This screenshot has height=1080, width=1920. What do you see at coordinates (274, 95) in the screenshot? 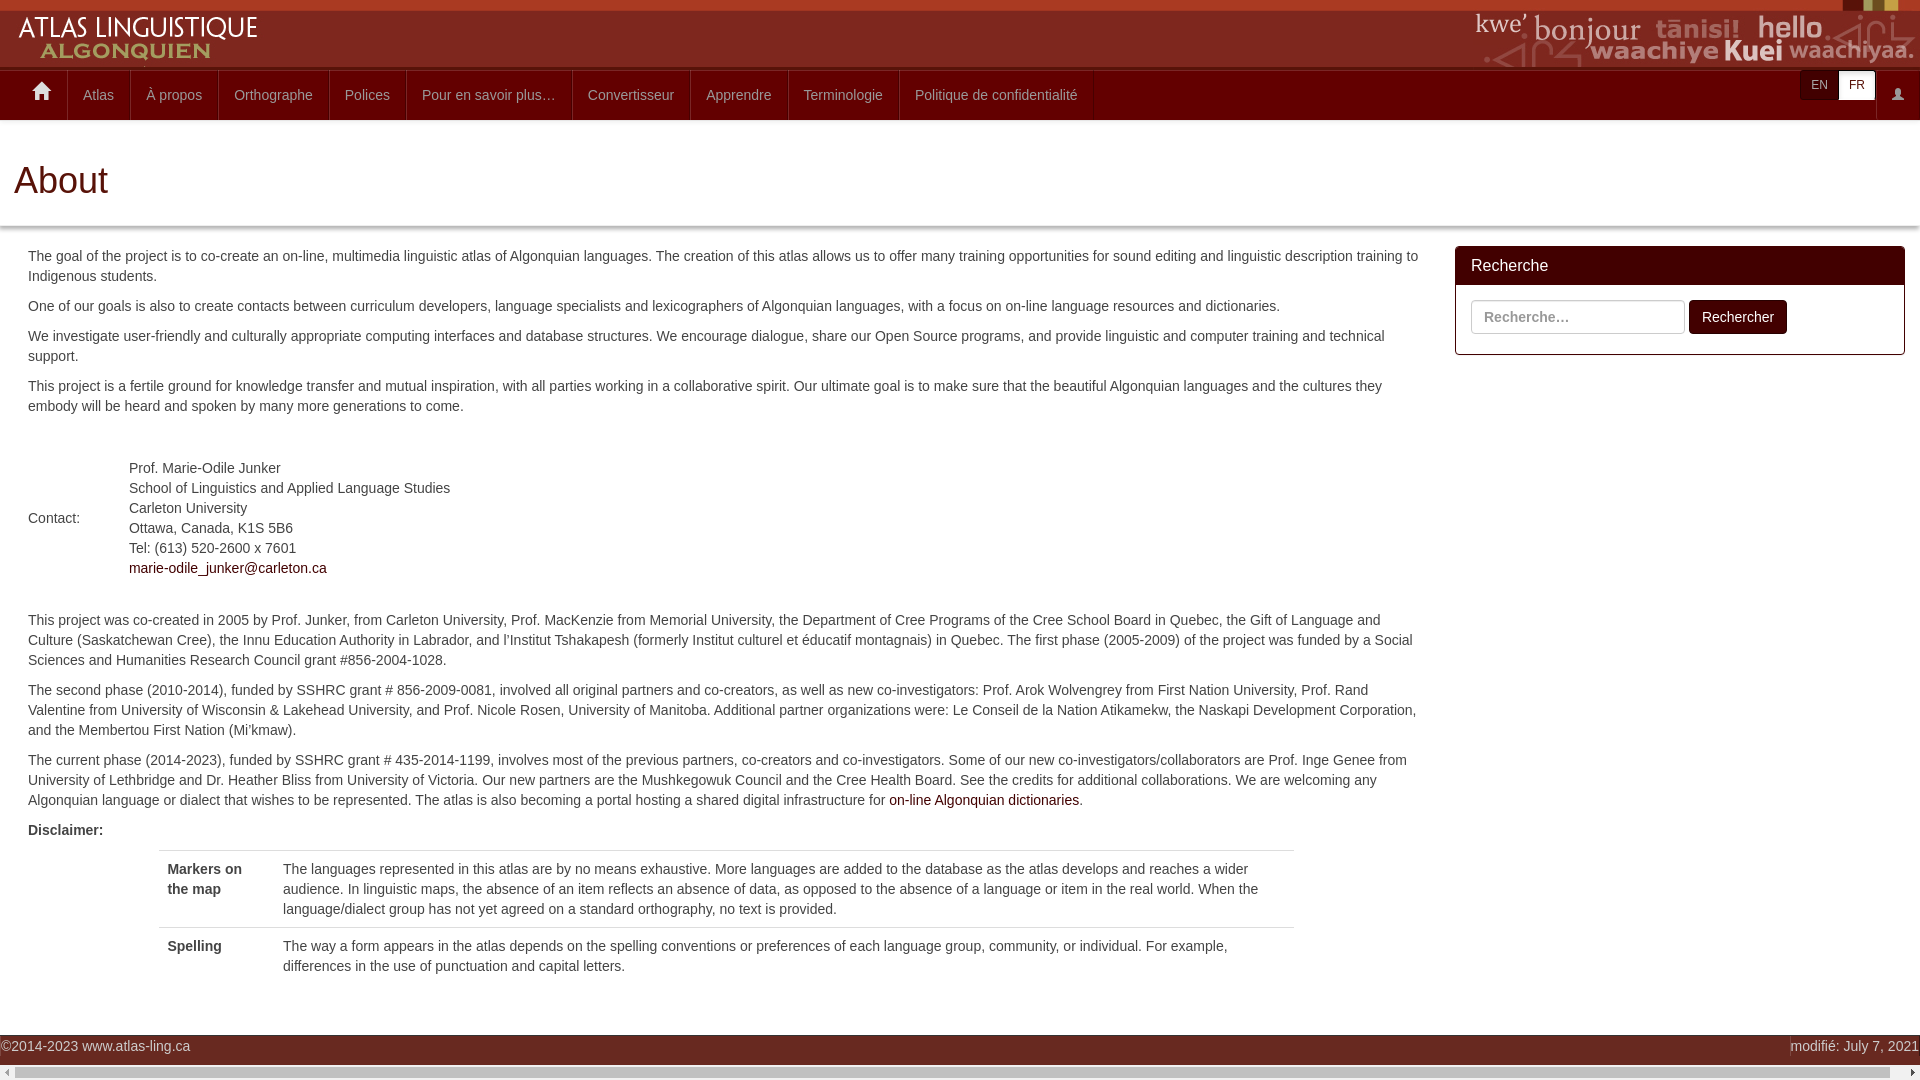
I see `Orthographe` at bounding box center [274, 95].